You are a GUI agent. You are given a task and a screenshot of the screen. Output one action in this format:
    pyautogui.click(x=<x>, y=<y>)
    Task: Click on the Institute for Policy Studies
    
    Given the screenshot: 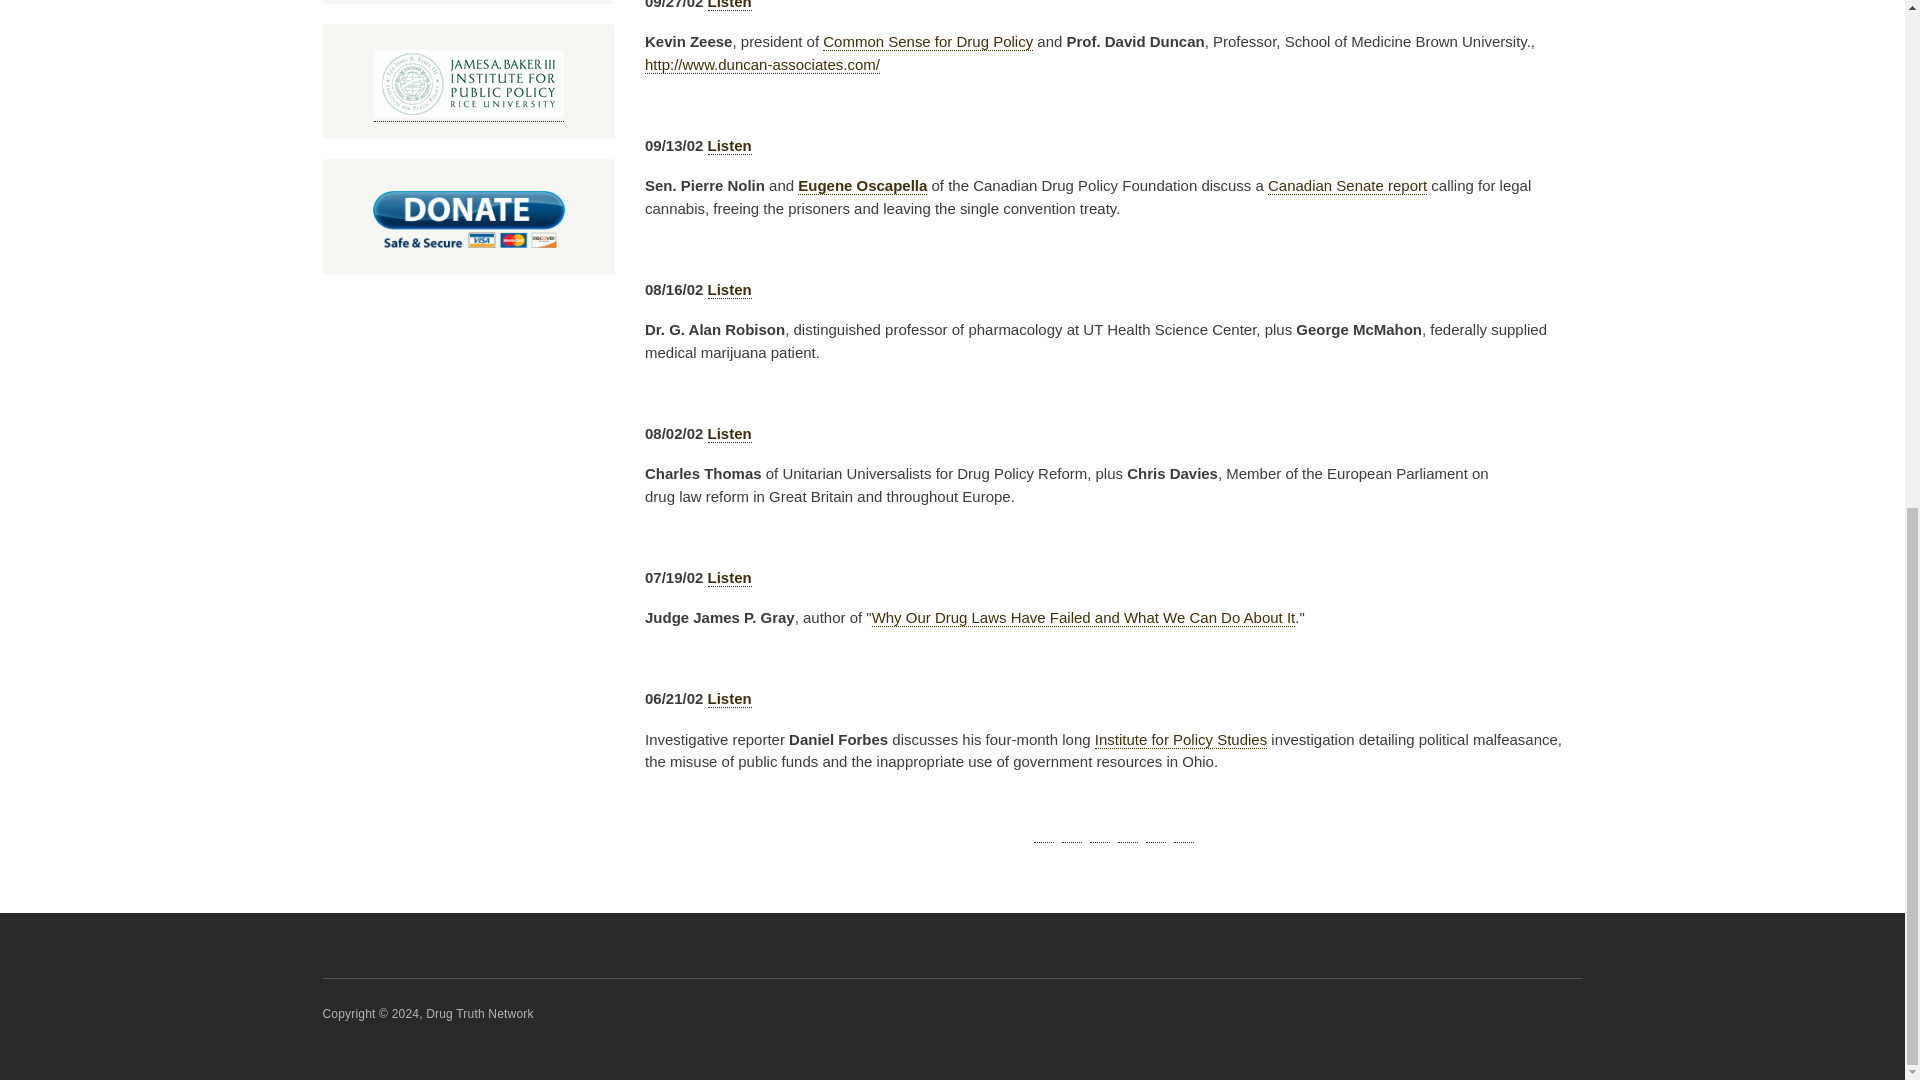 What is the action you would take?
    pyautogui.click(x=1180, y=740)
    